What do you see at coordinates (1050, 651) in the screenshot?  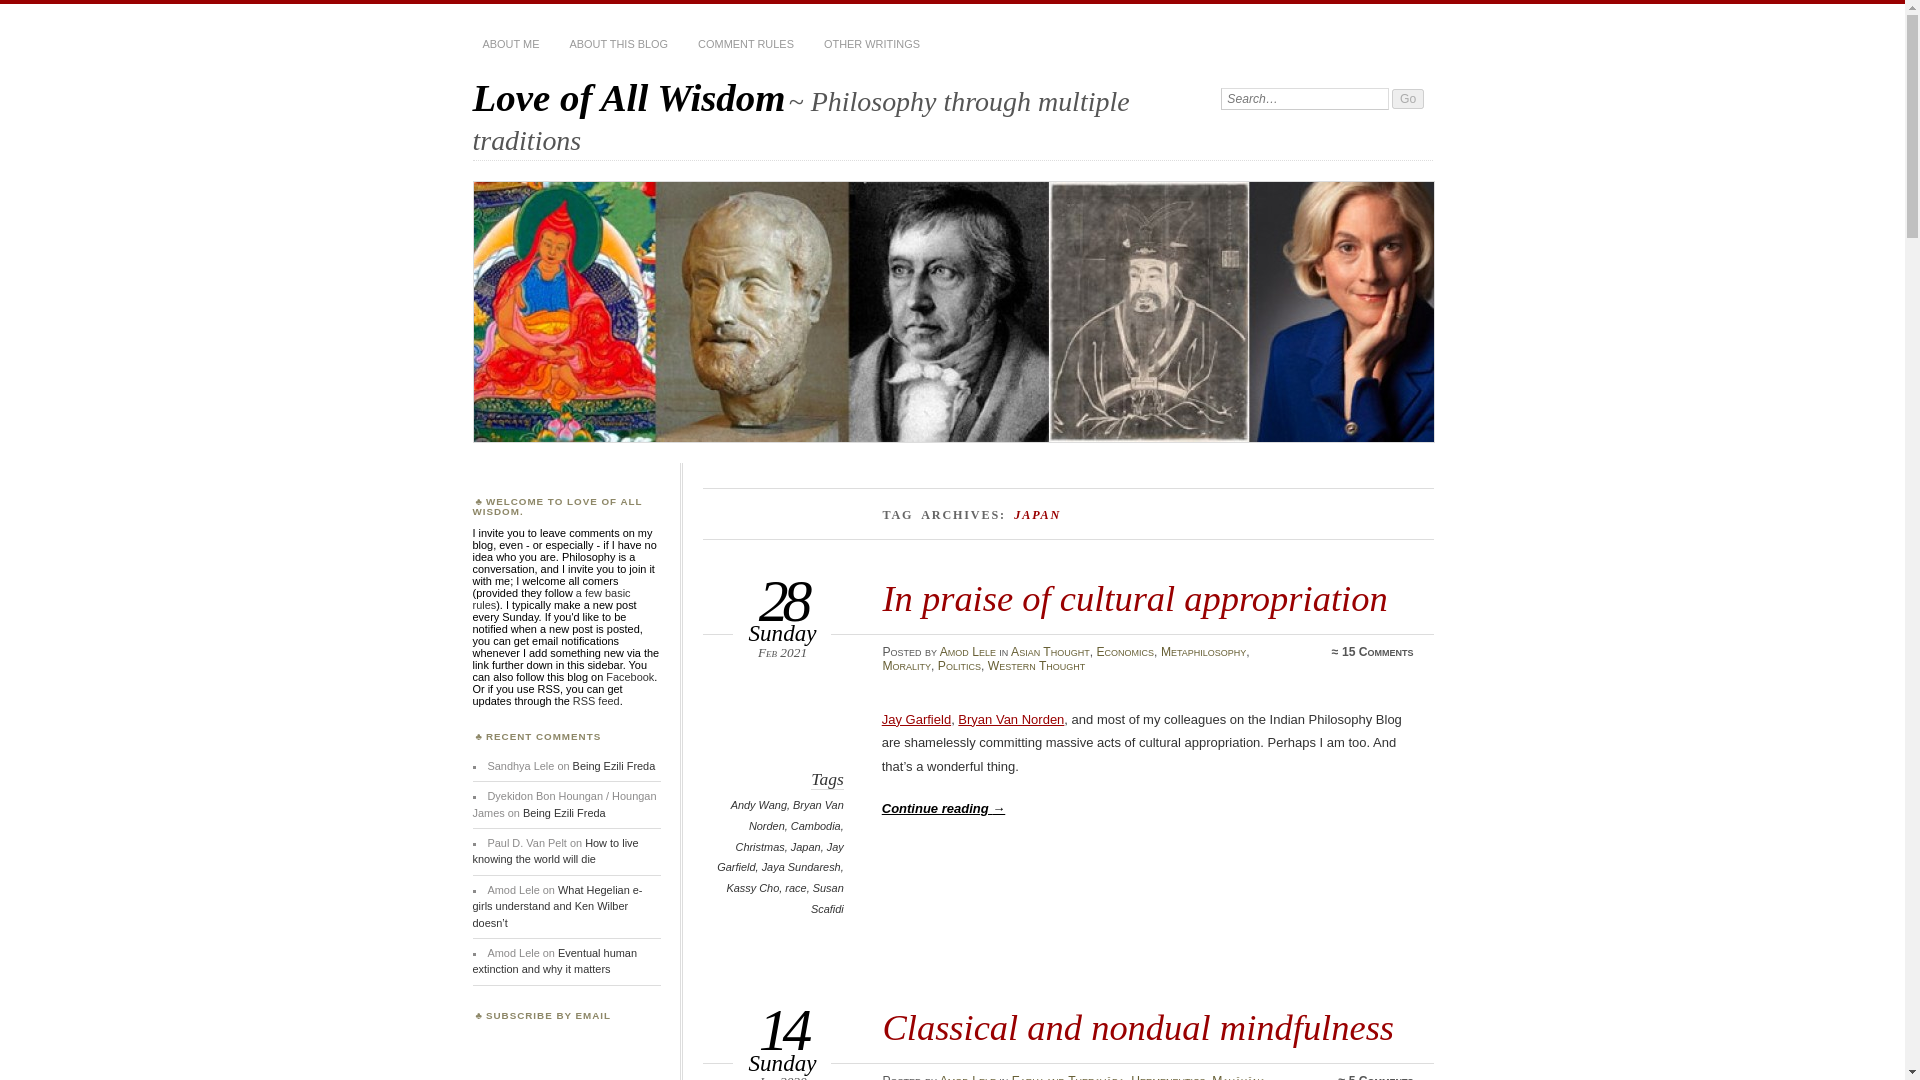 I see `Asian Thought` at bounding box center [1050, 651].